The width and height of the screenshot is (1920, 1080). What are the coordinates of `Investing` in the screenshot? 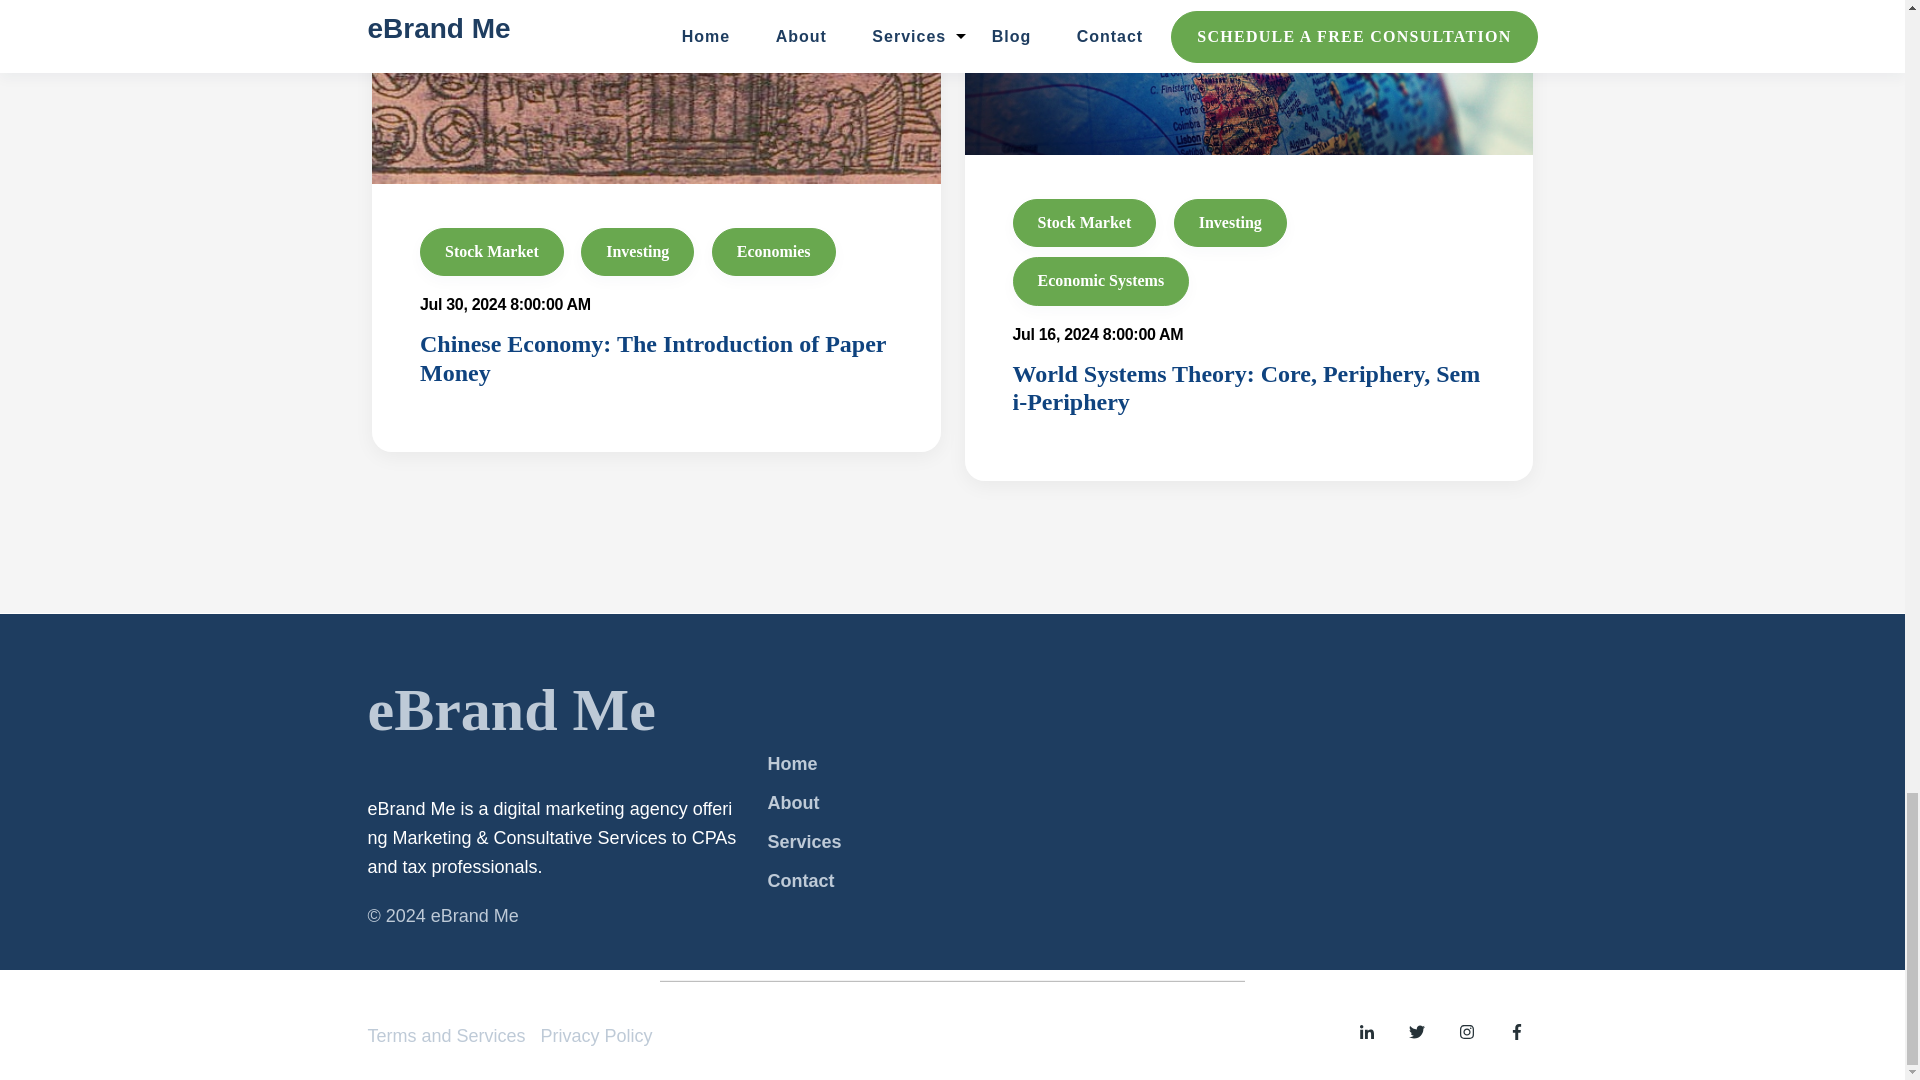 It's located at (637, 252).